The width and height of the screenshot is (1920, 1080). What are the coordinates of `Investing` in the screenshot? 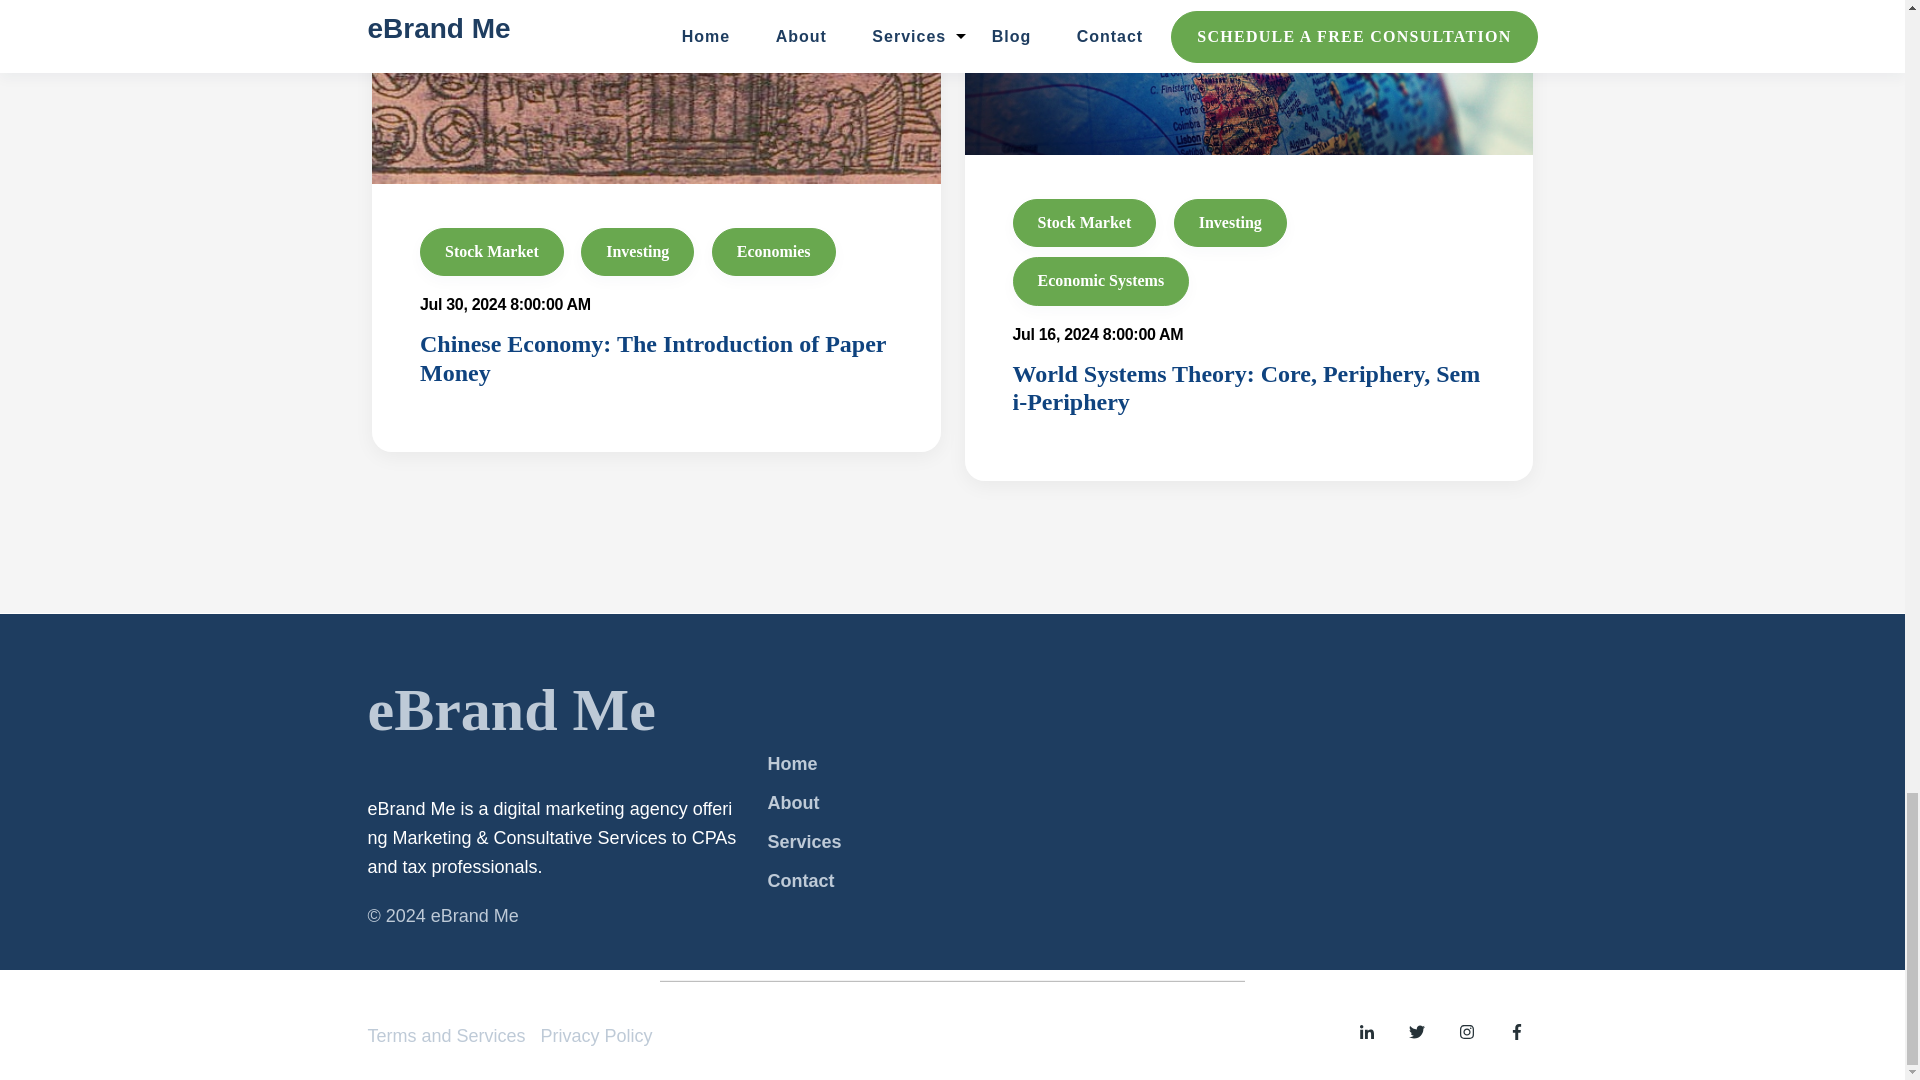 It's located at (637, 252).